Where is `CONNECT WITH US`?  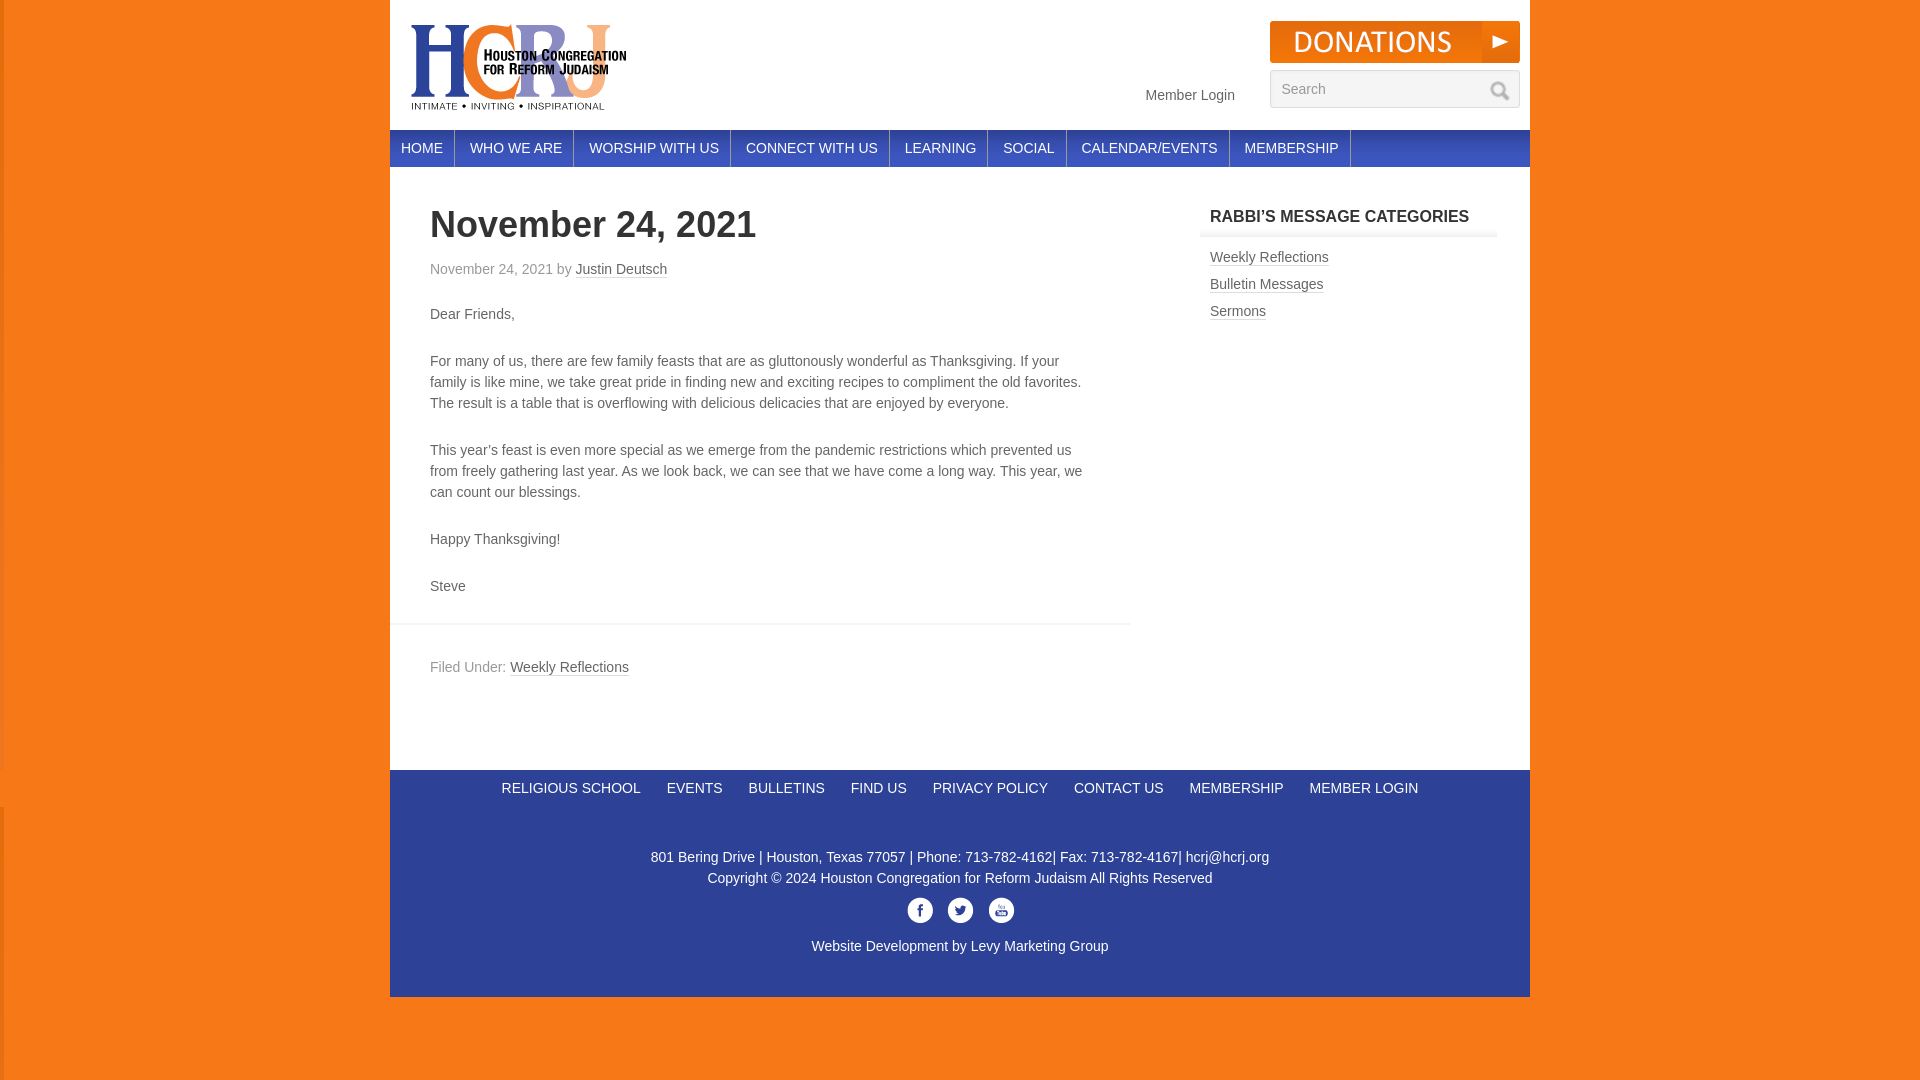 CONNECT WITH US is located at coordinates (812, 148).